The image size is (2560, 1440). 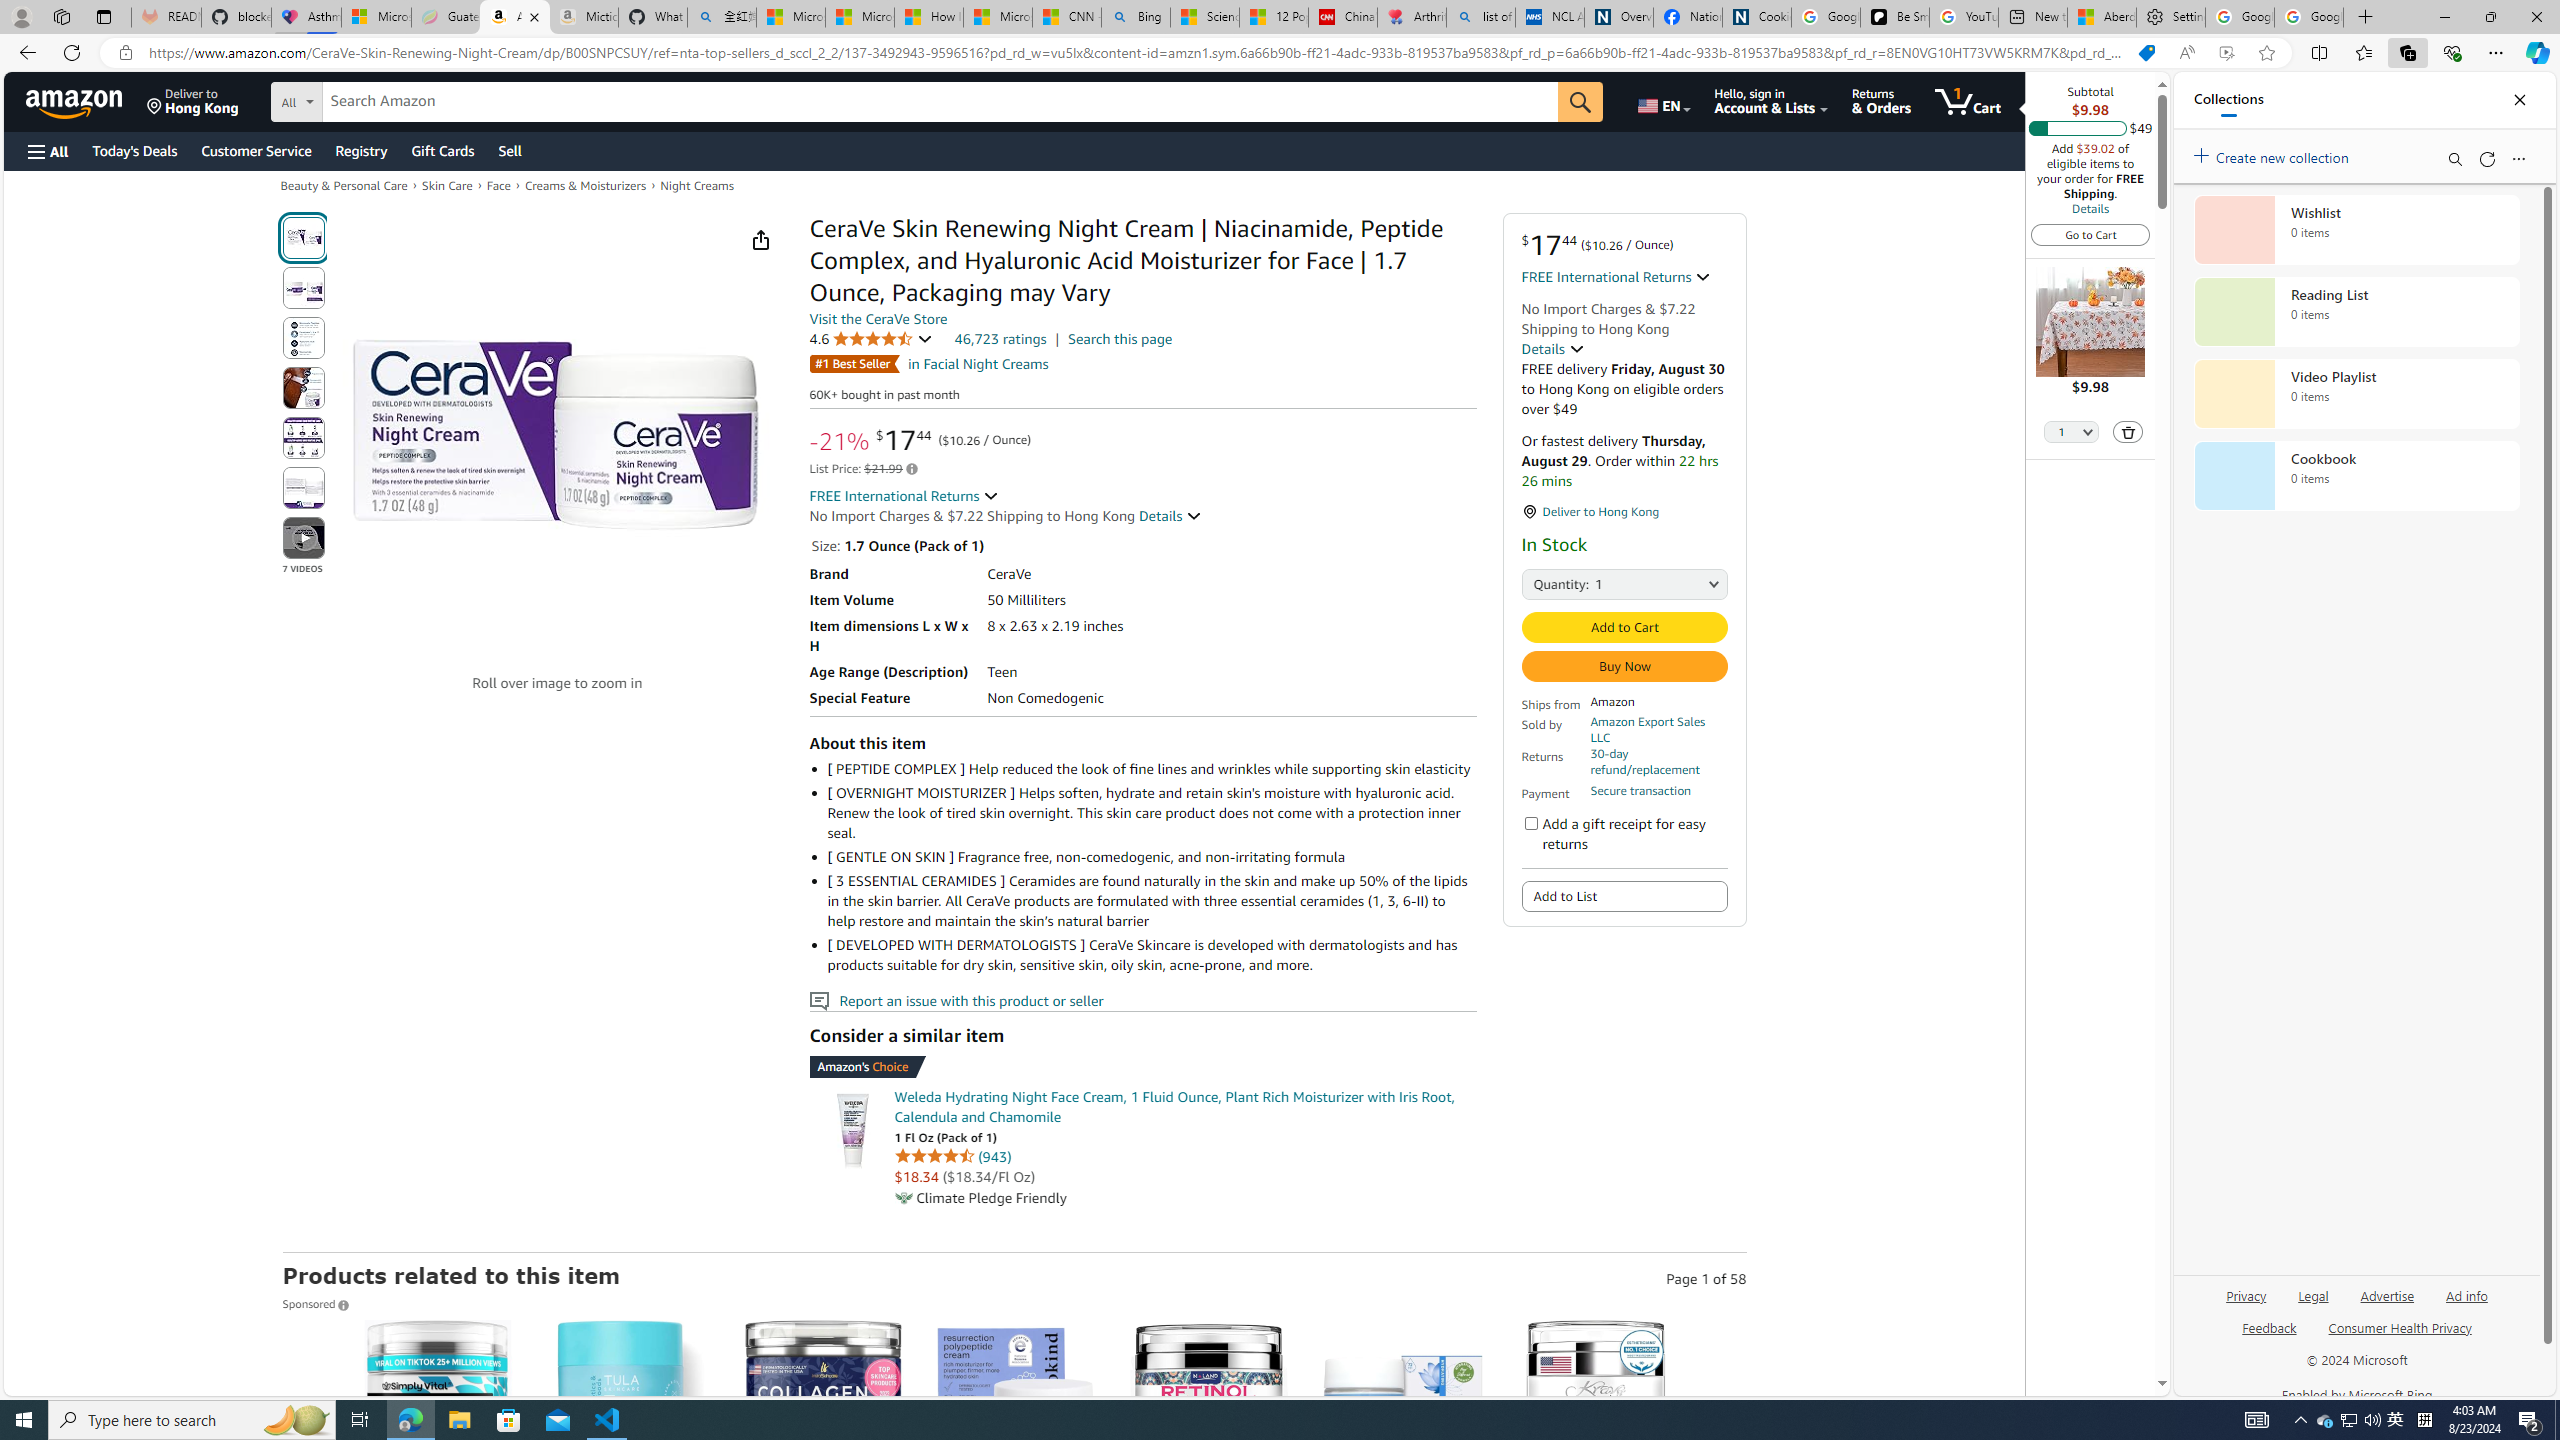 I want to click on 71Ends in 05:01:14-20%$20.60($12.12/Ounce)List Price: $25.75, so click(x=1596, y=1508).